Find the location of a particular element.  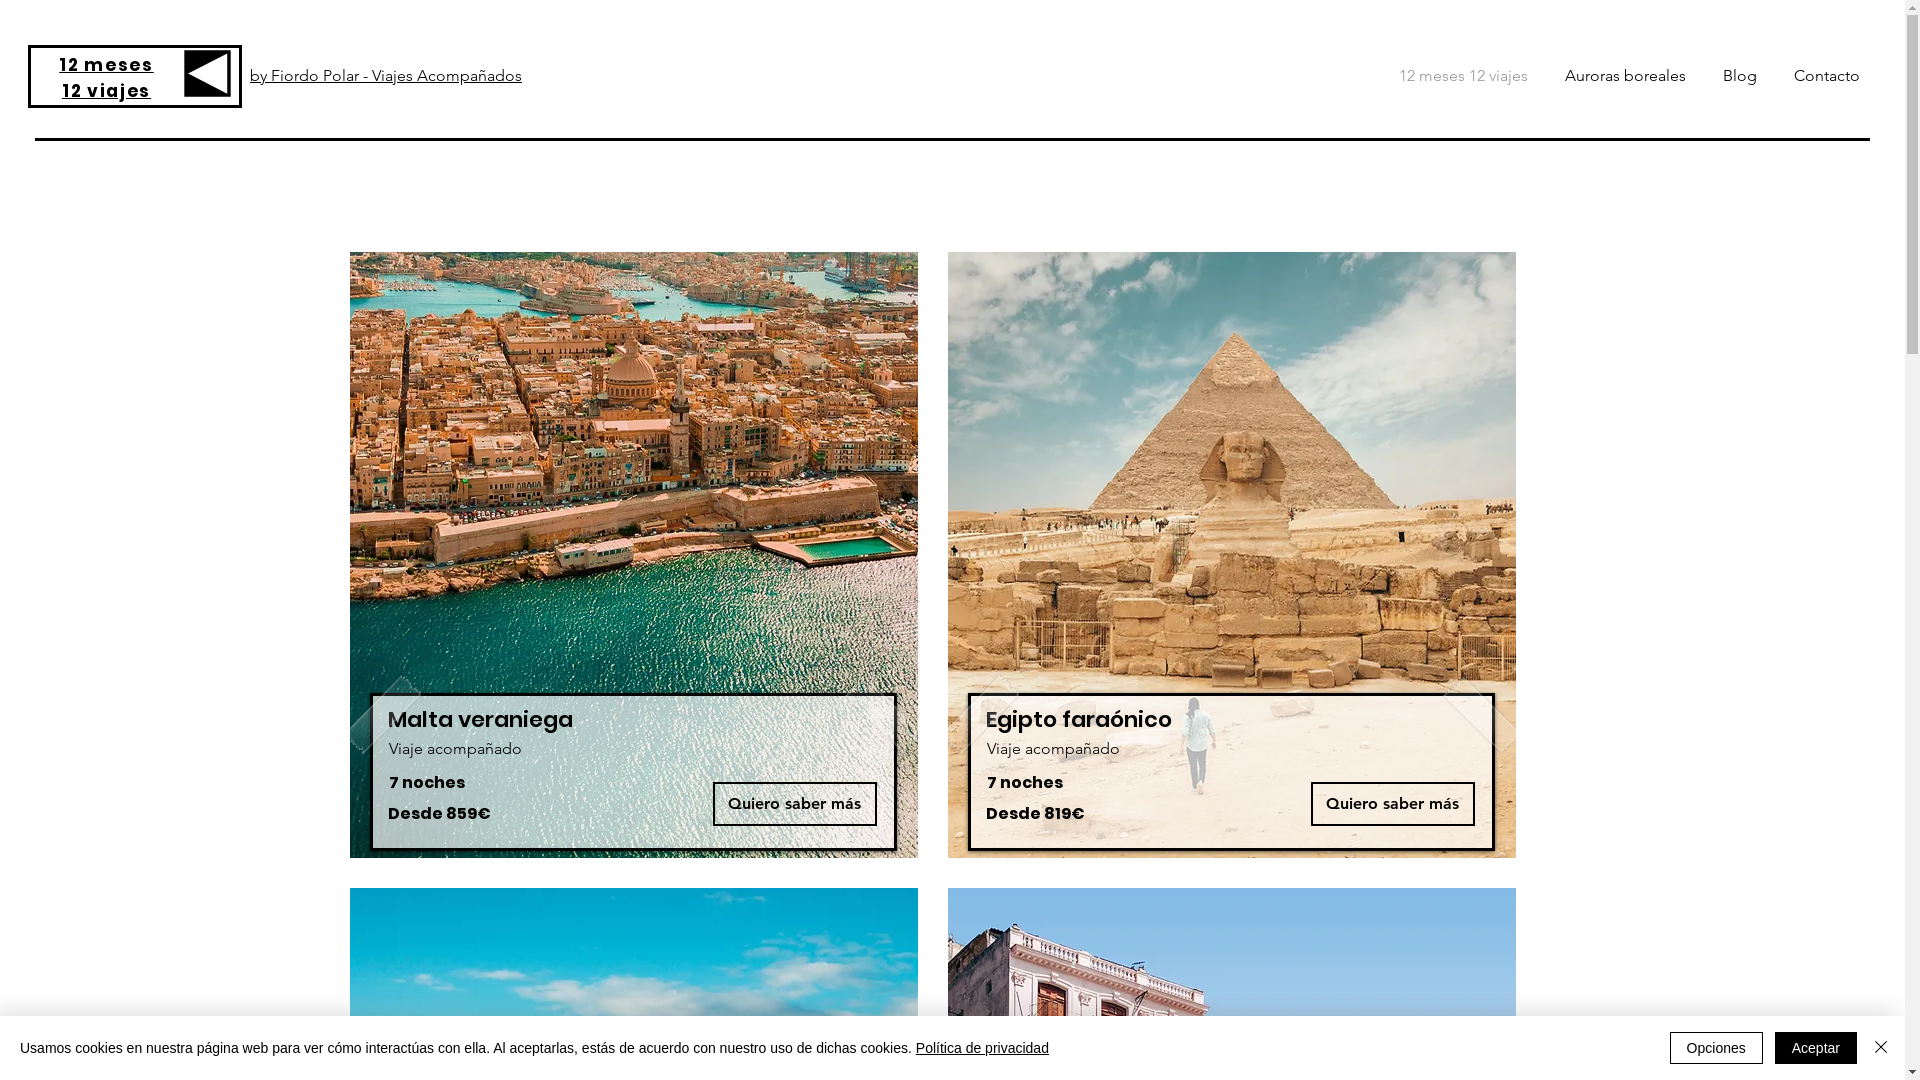

Contacto is located at coordinates (1824, 76).